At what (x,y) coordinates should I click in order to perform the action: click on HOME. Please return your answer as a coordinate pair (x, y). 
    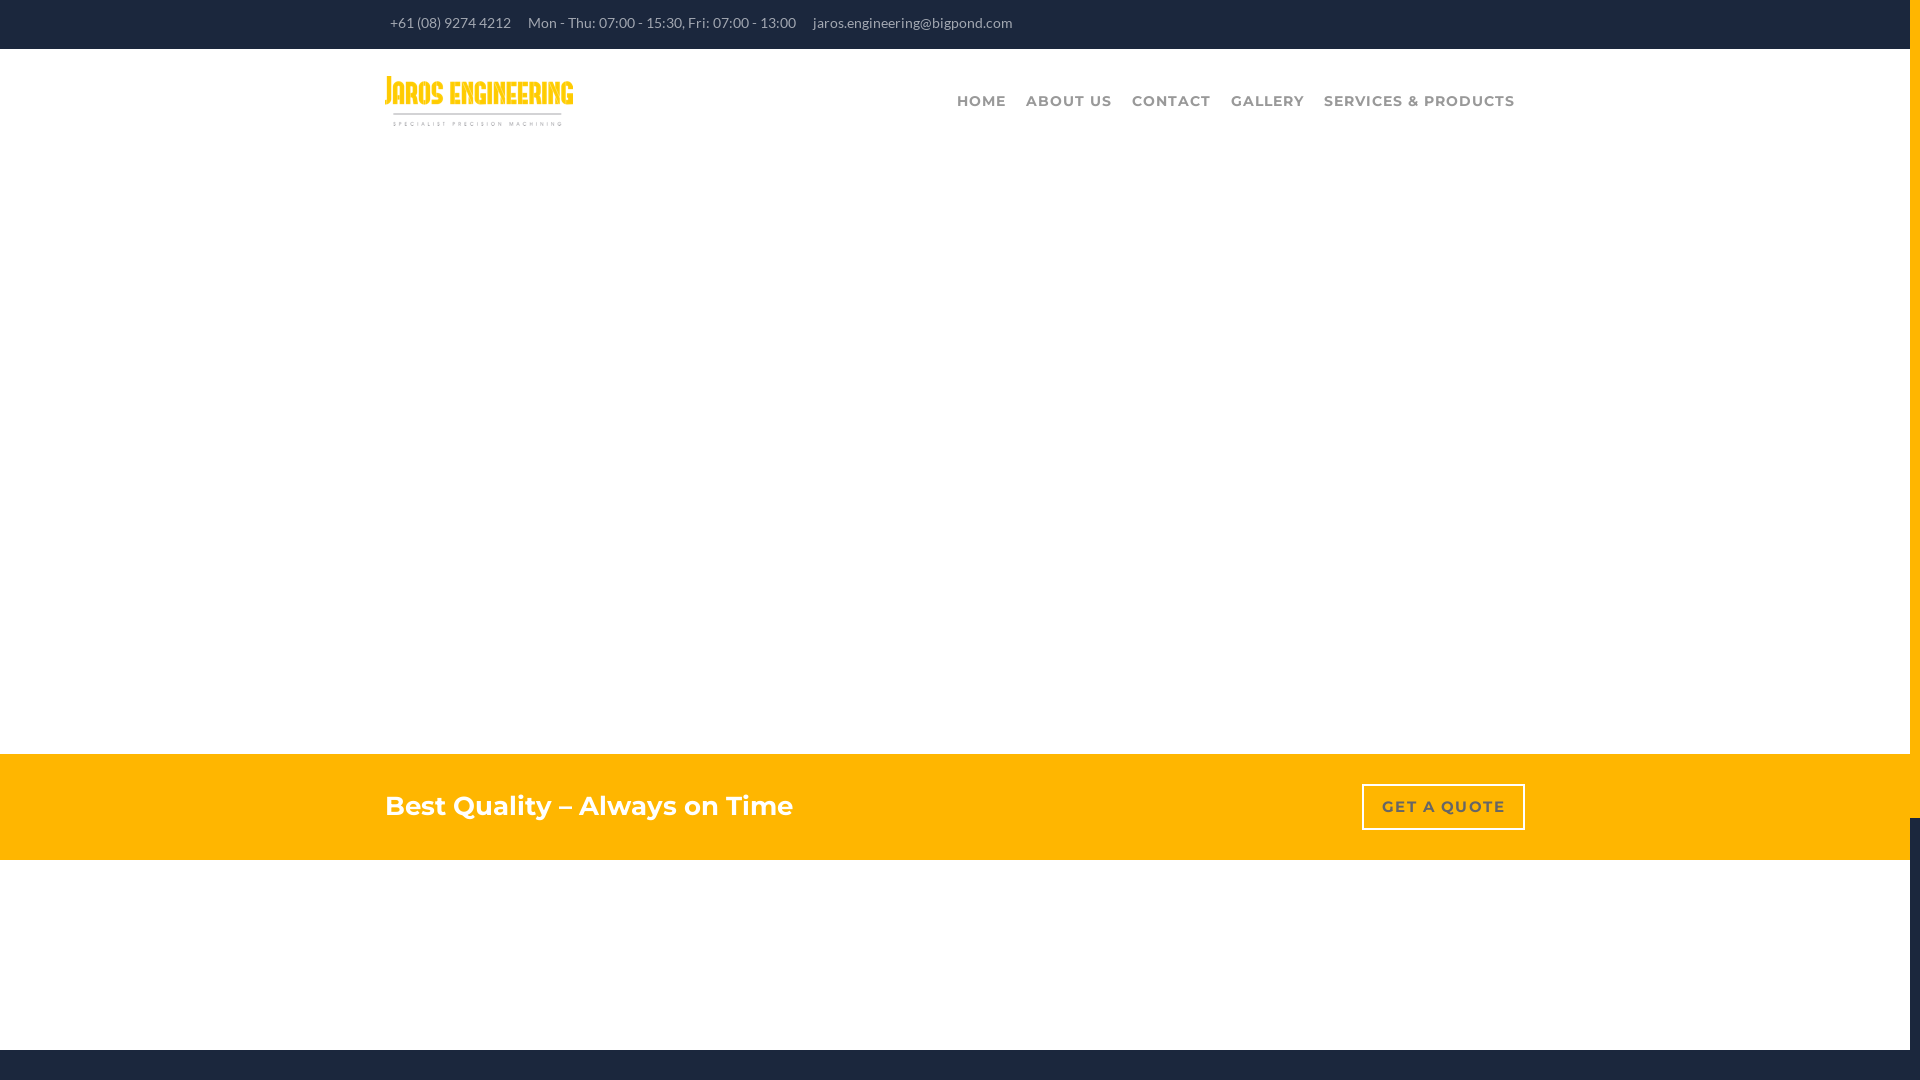
    Looking at the image, I should click on (982, 102).